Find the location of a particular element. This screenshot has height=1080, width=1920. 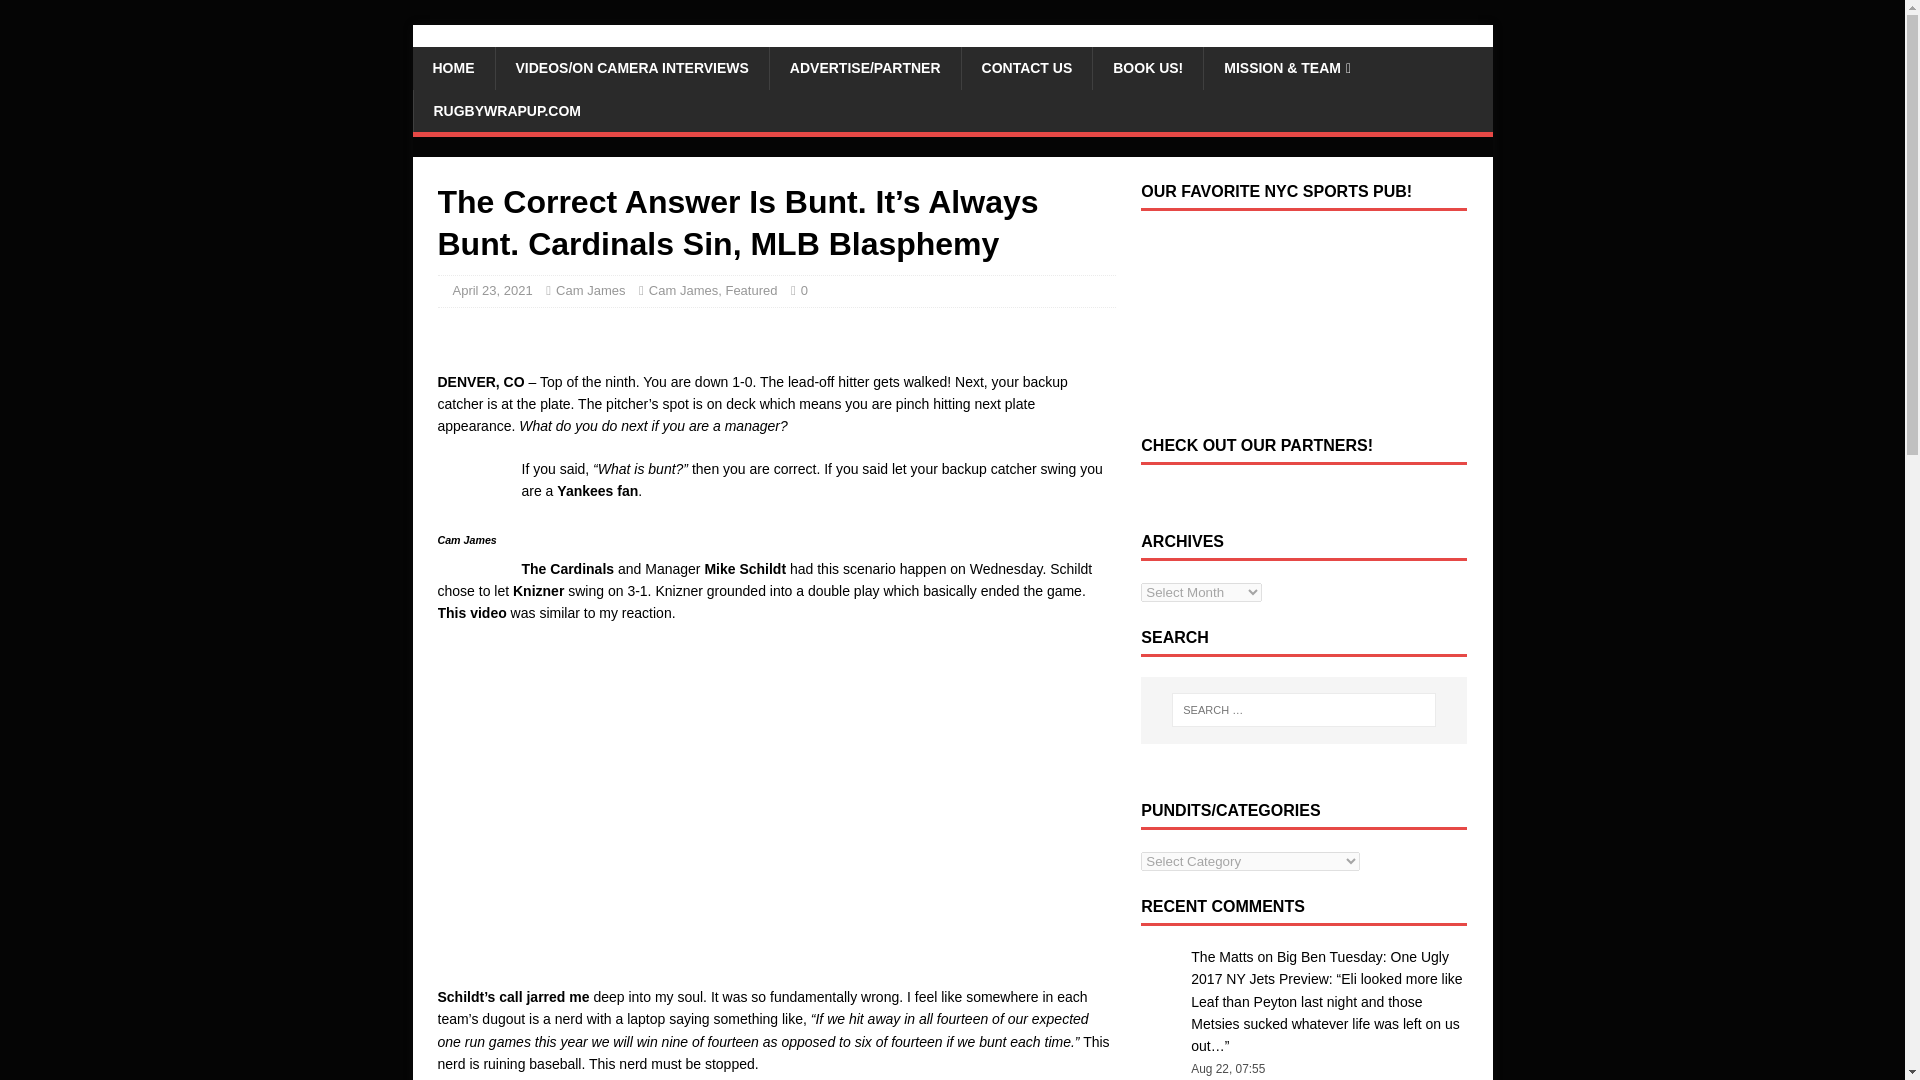

RUGBYWRAPUP.COM is located at coordinates (506, 110).